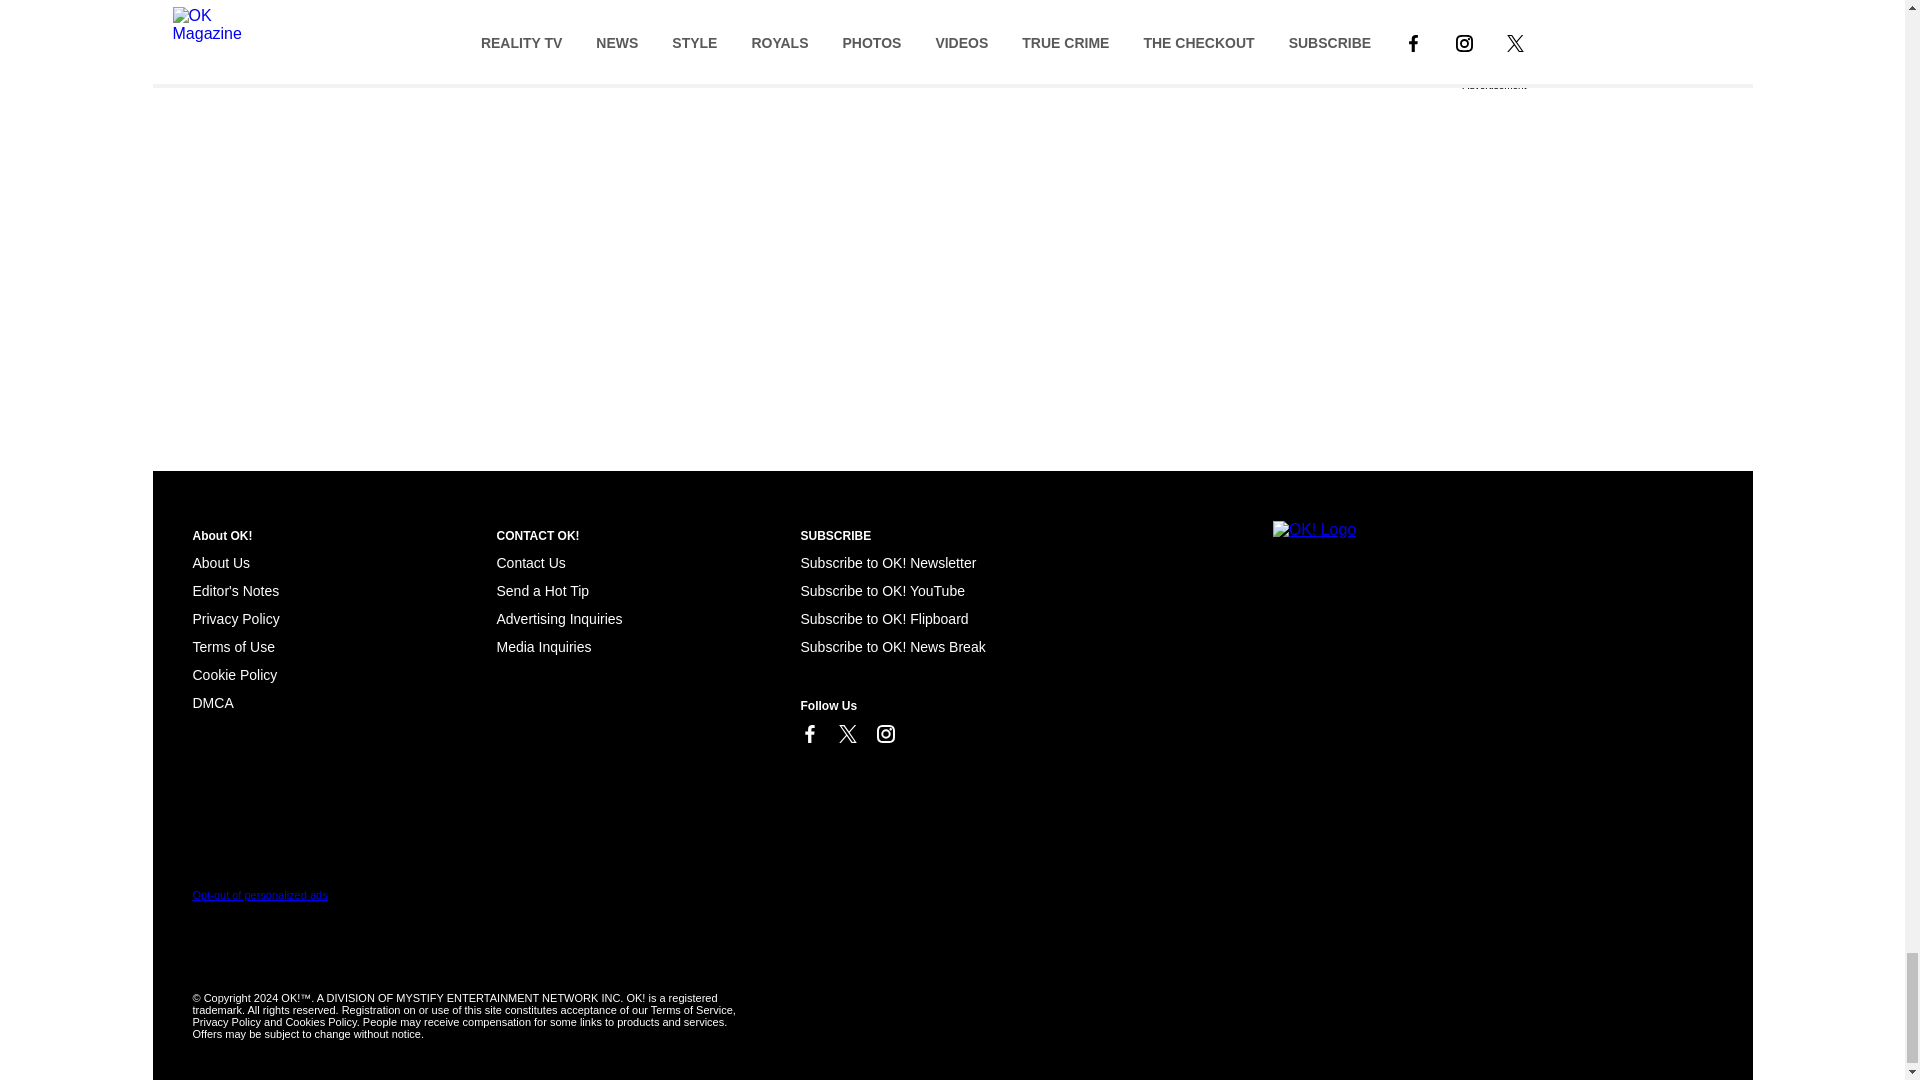  What do you see at coordinates (846, 734) in the screenshot?
I see `Link to X` at bounding box center [846, 734].